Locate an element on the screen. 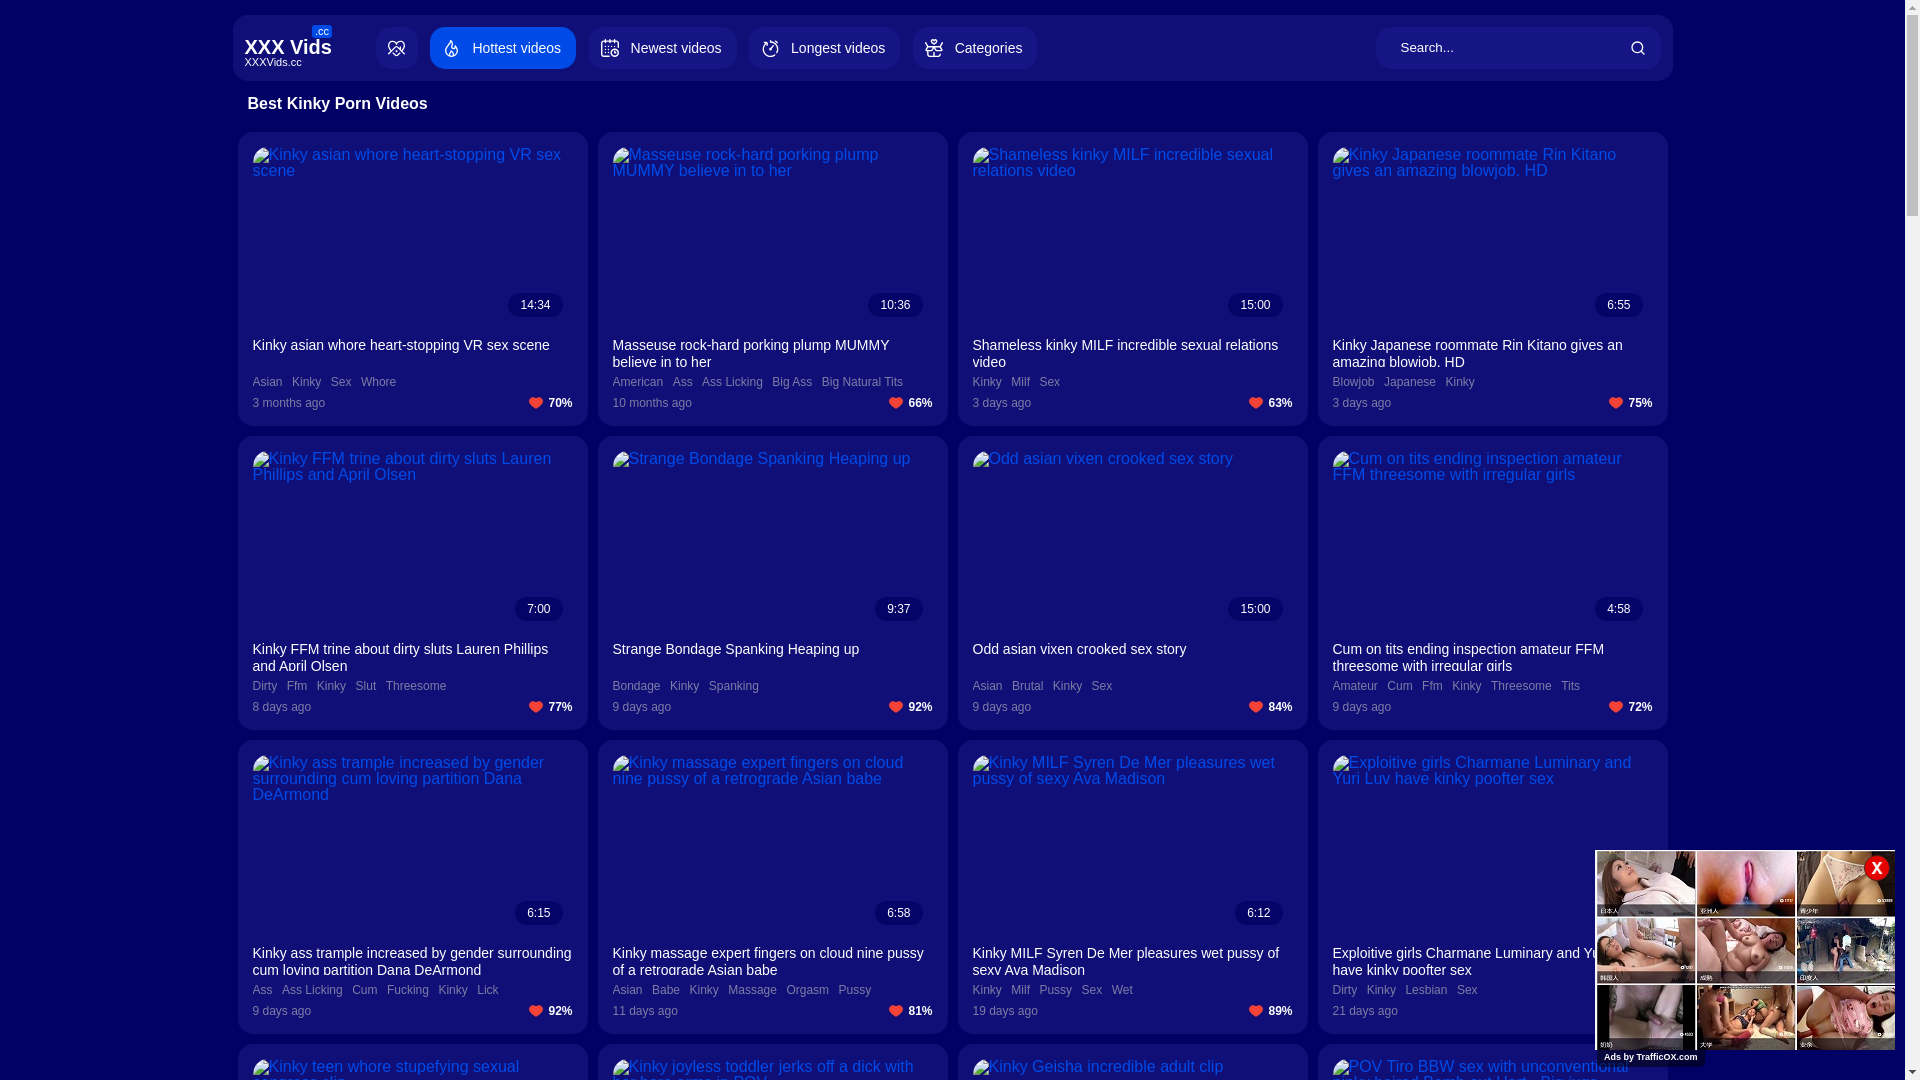 This screenshot has height=1080, width=1920. Hottest videos is located at coordinates (503, 48).